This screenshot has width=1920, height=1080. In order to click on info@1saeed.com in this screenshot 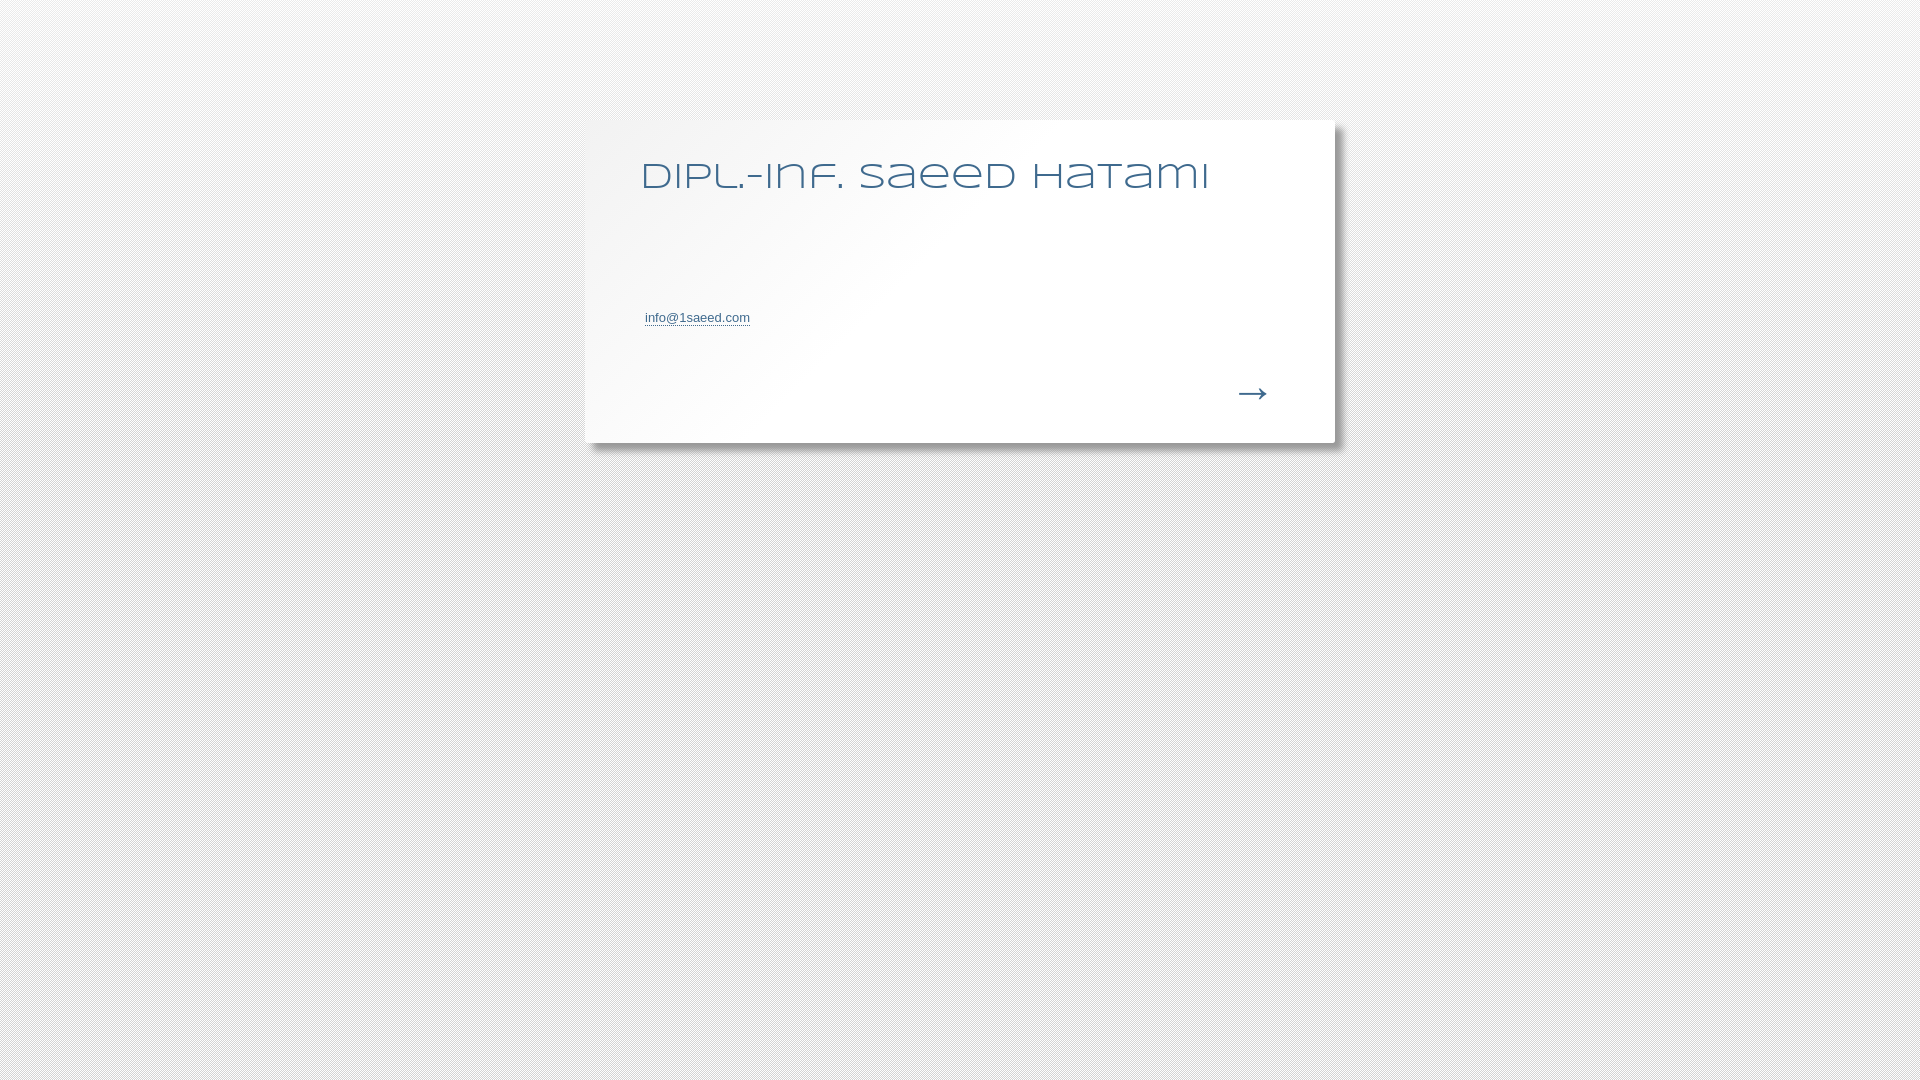, I will do `click(698, 318)`.